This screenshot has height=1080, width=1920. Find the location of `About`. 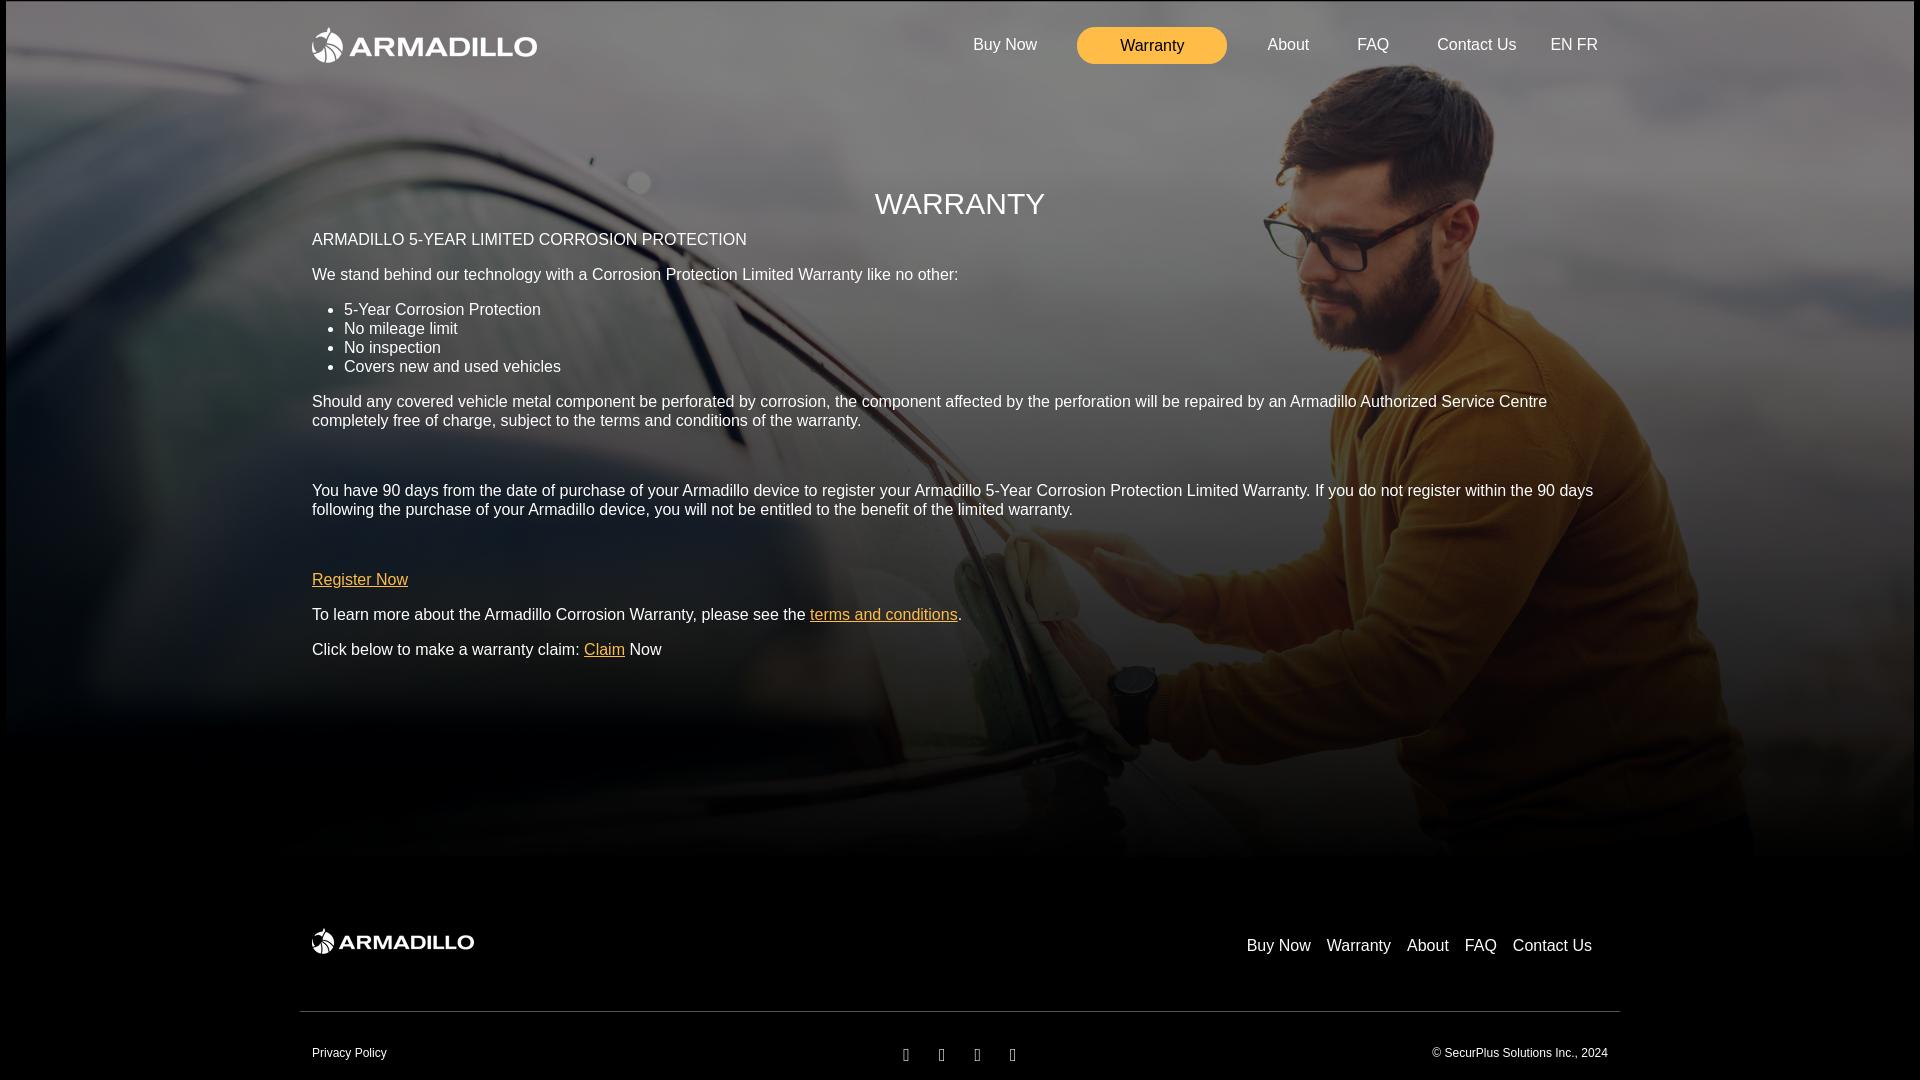

About is located at coordinates (1436, 945).